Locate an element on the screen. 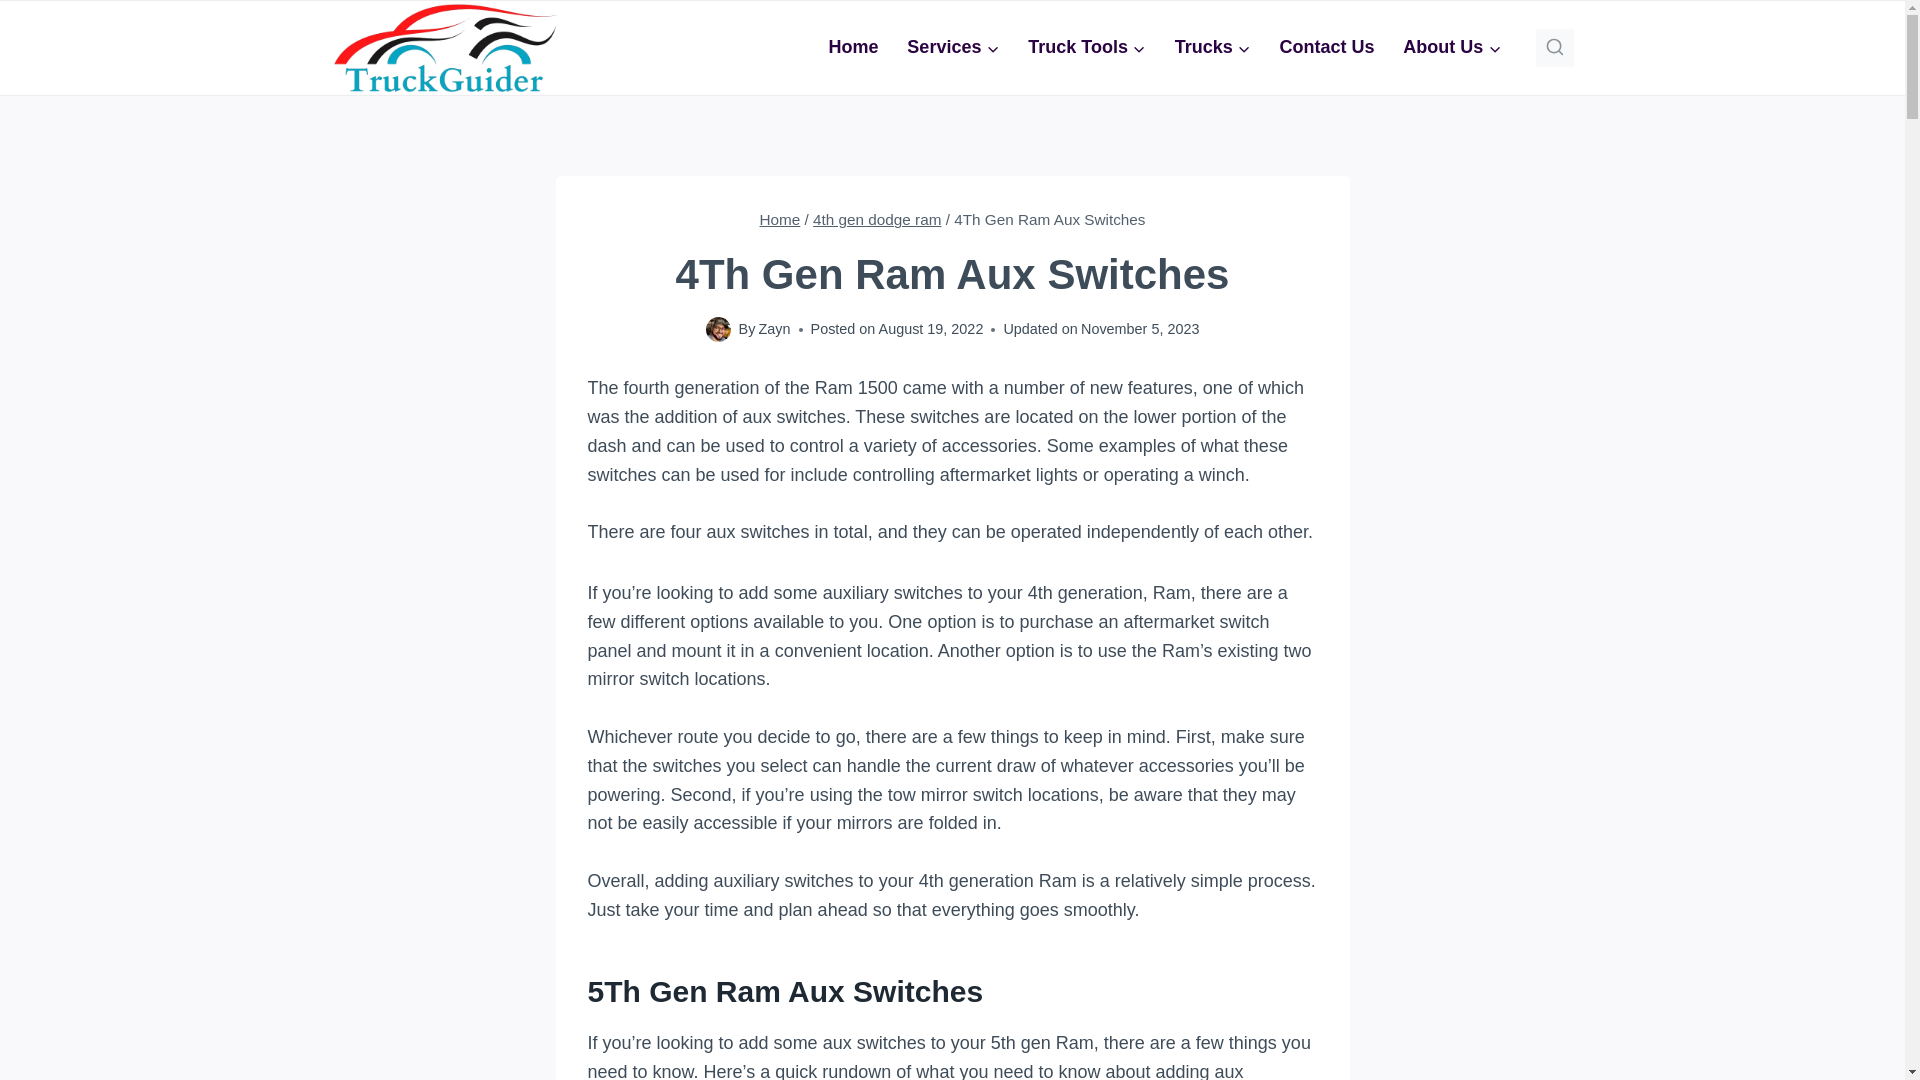  Services is located at coordinates (952, 48).